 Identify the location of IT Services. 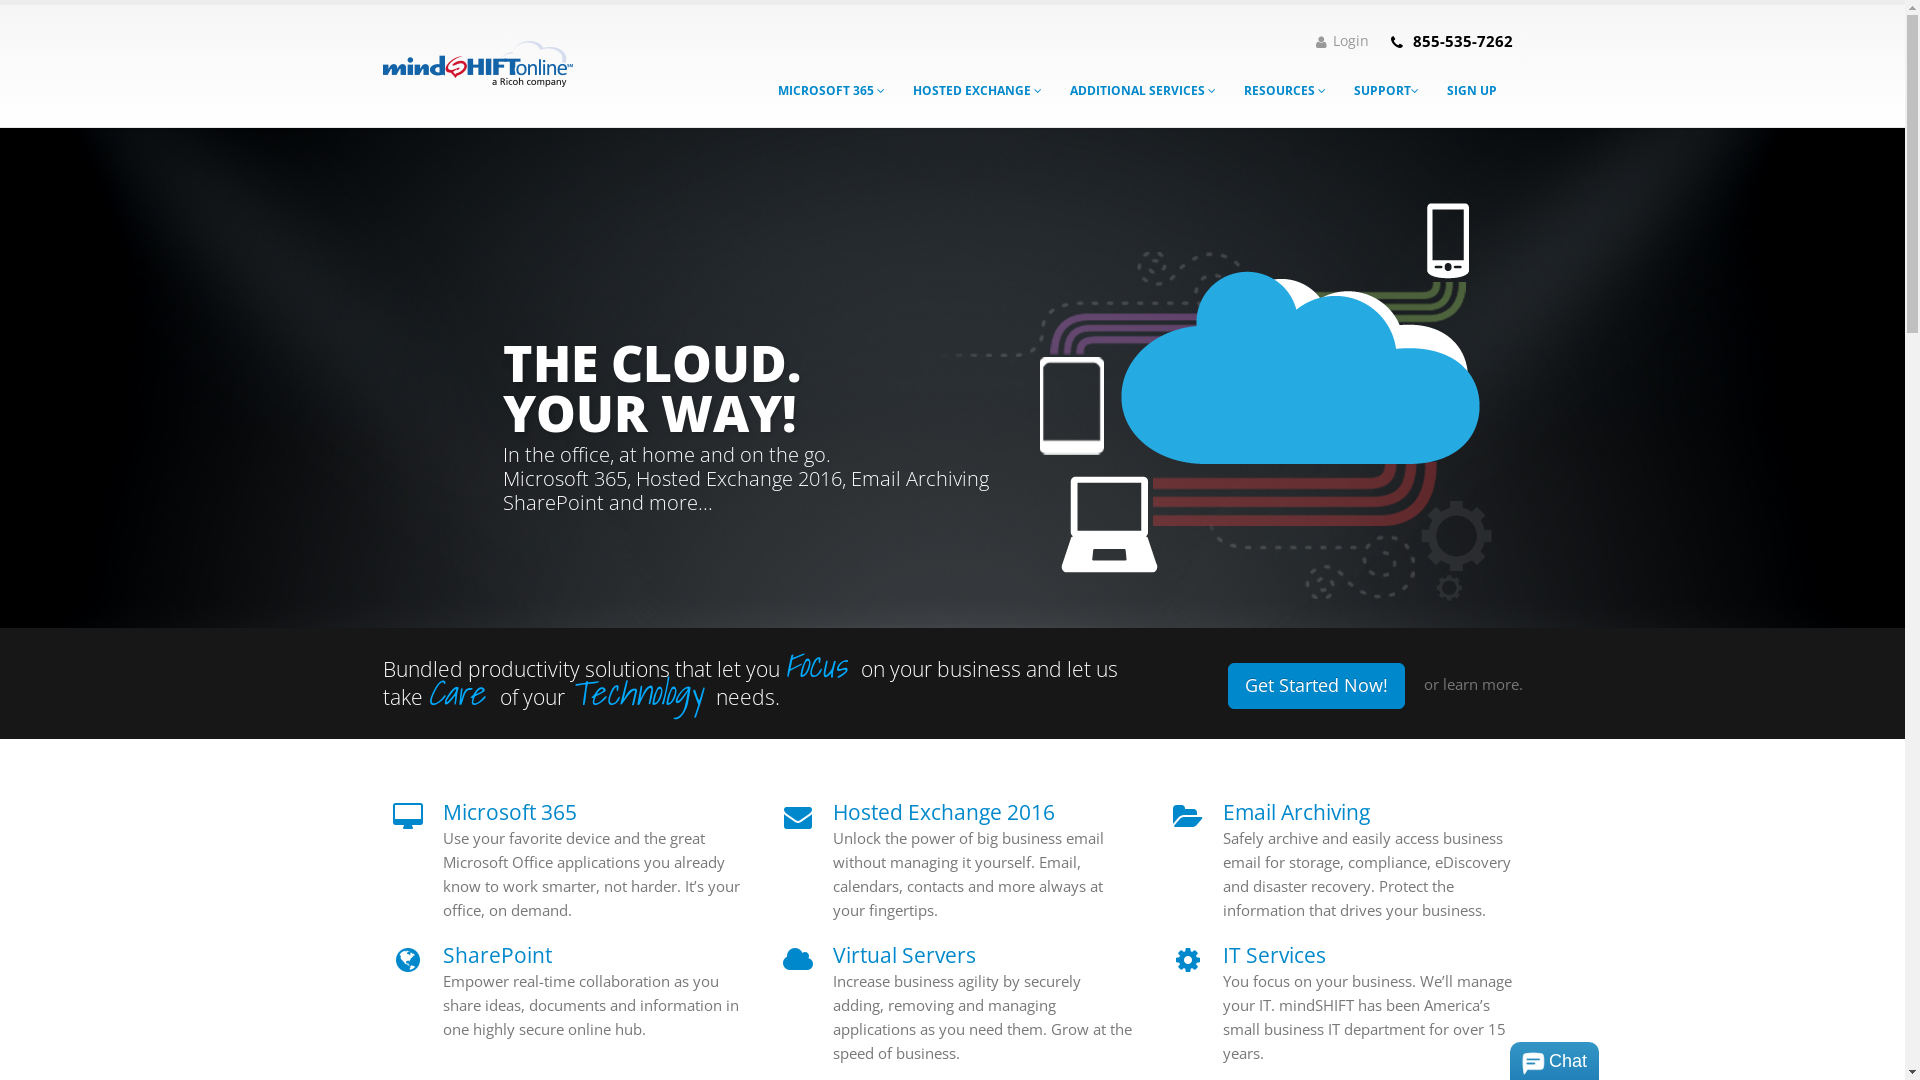
(1274, 955).